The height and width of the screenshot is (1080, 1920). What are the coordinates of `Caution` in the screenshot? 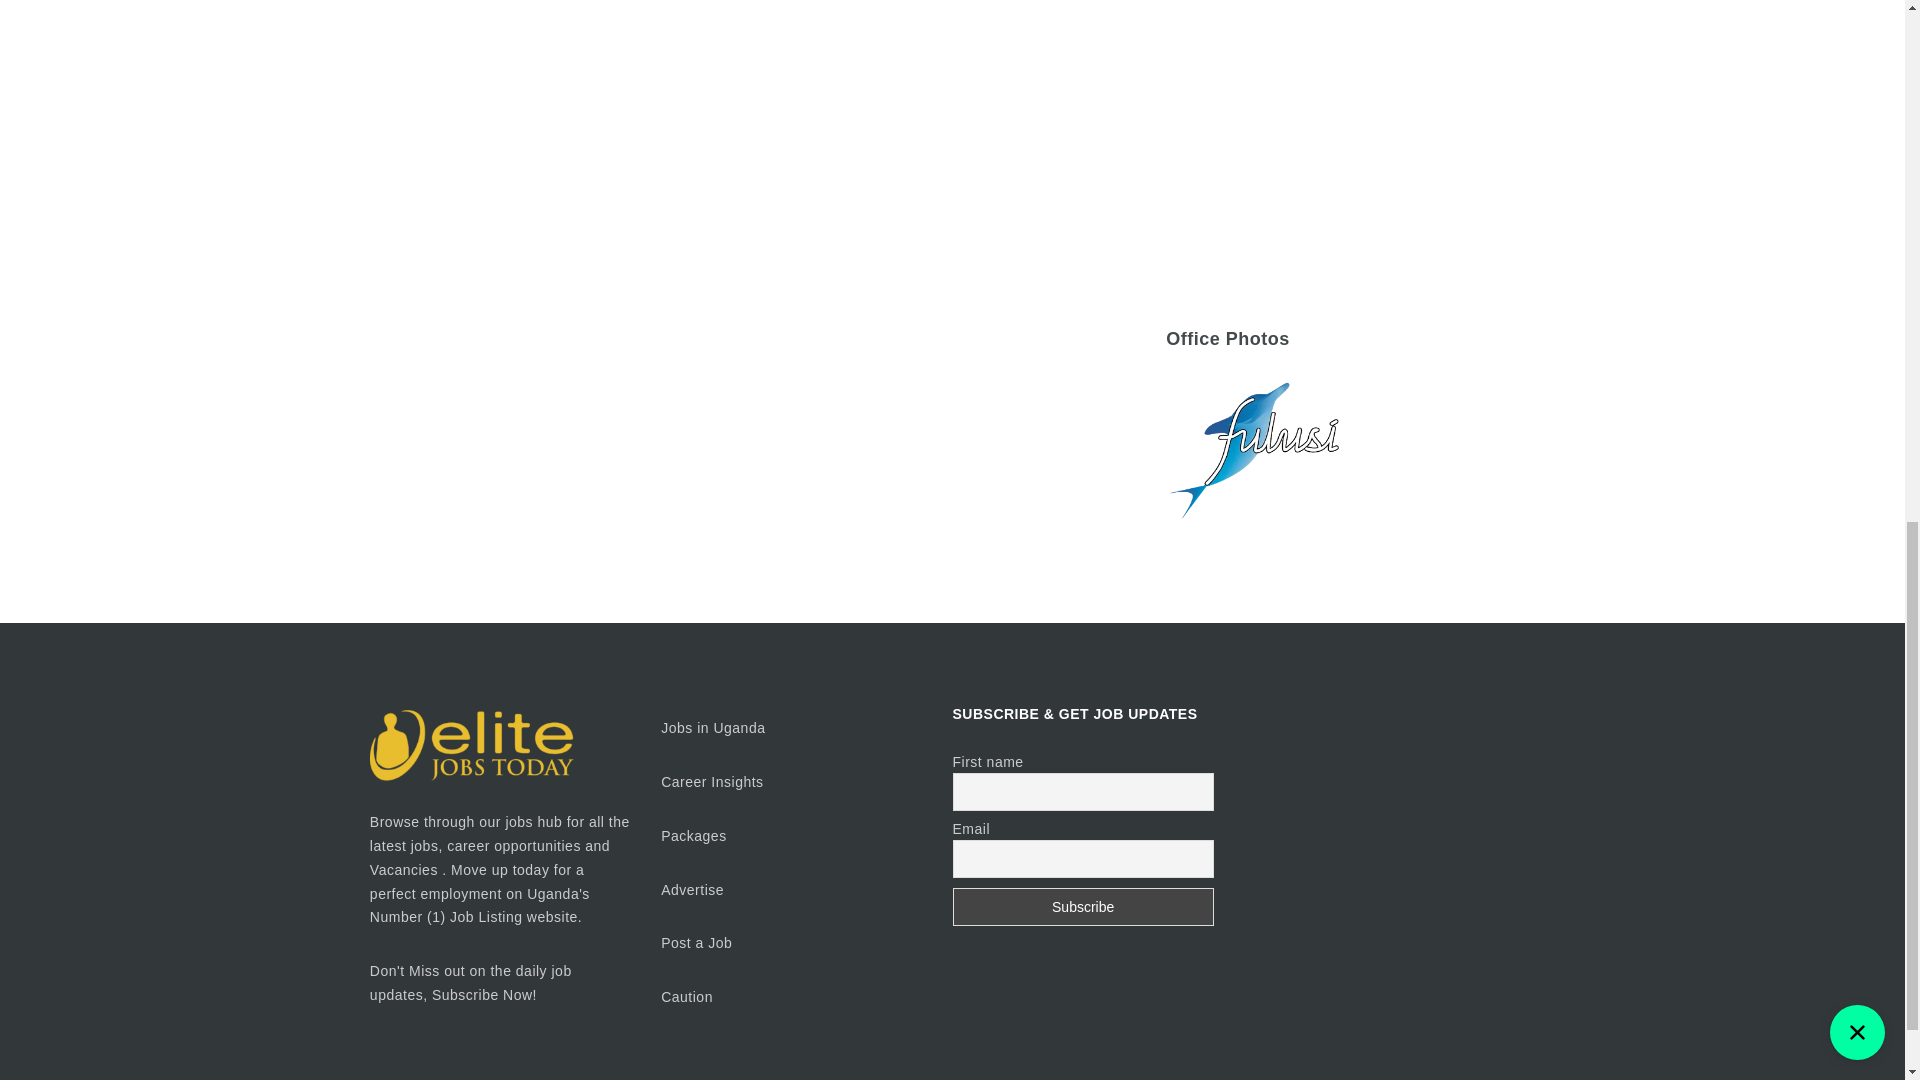 It's located at (686, 997).